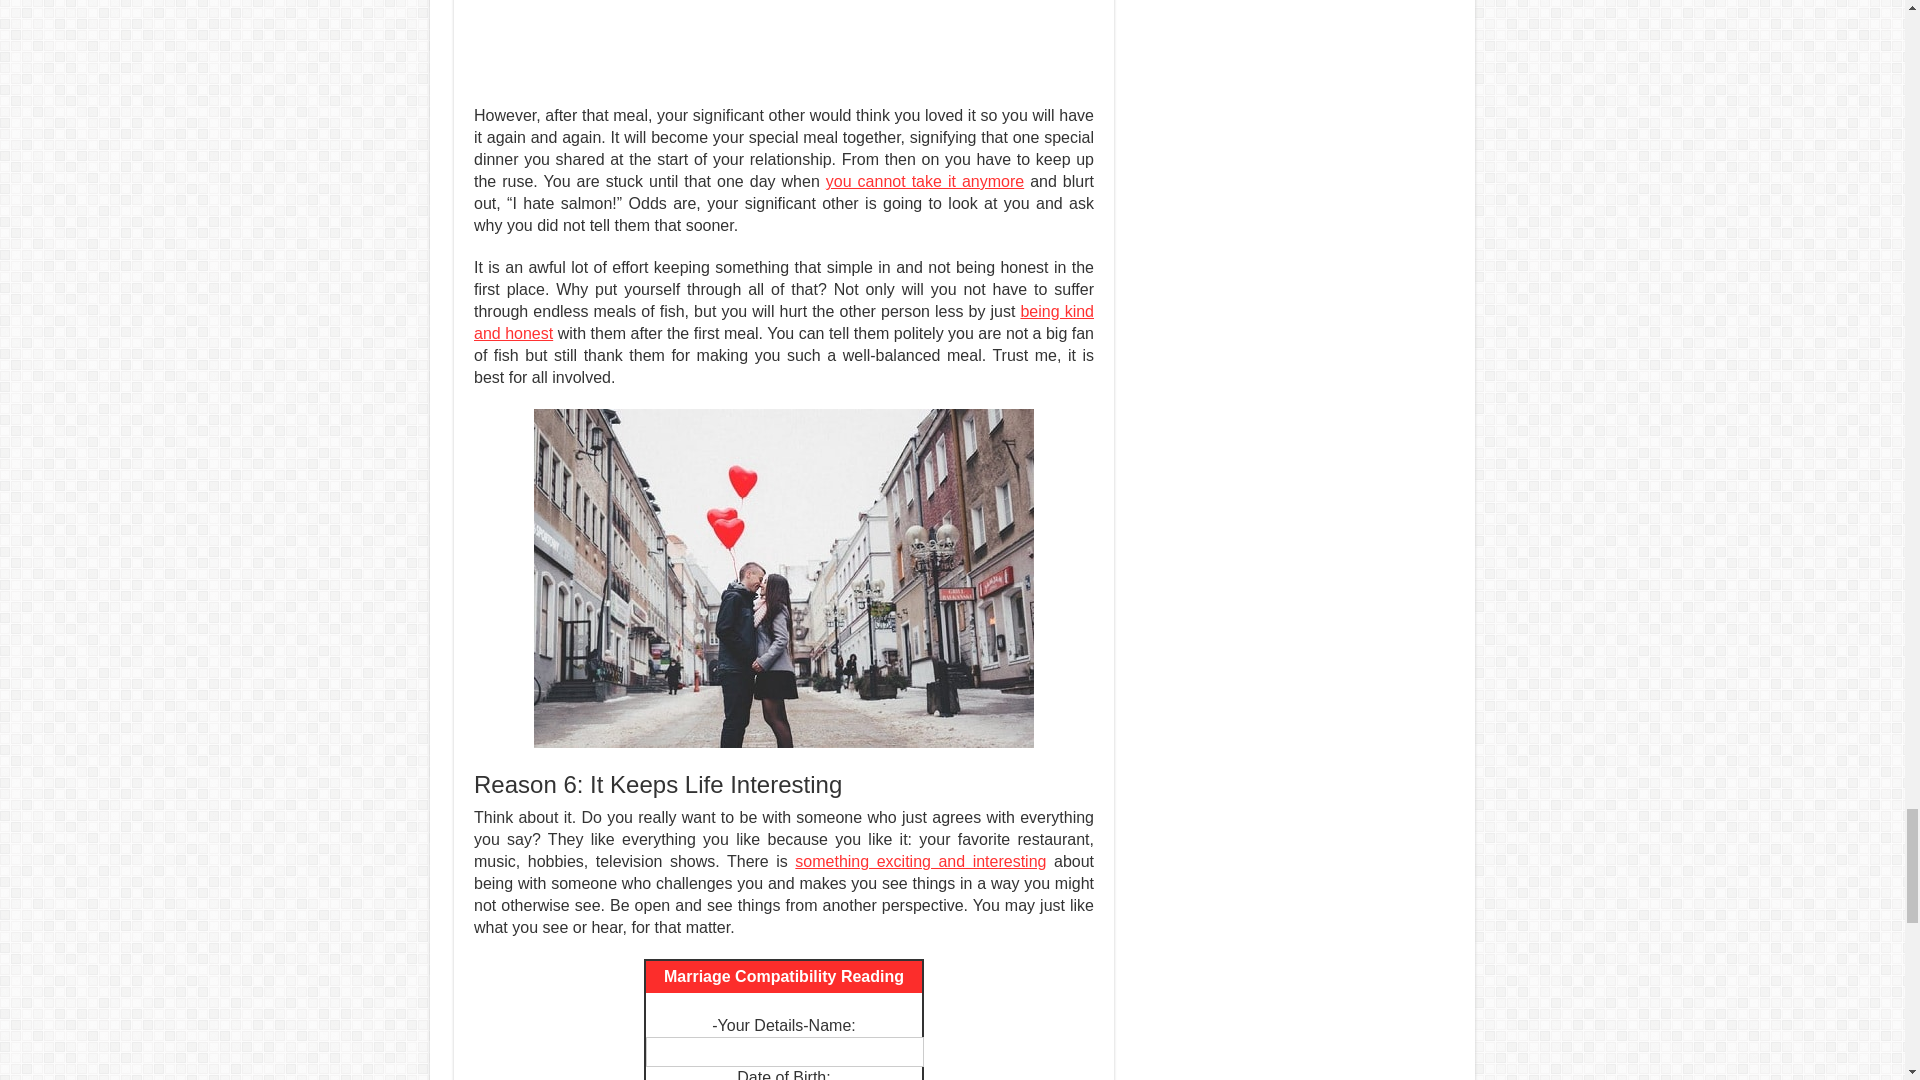 The image size is (1920, 1080). I want to click on something exciting and interesting, so click(920, 862).